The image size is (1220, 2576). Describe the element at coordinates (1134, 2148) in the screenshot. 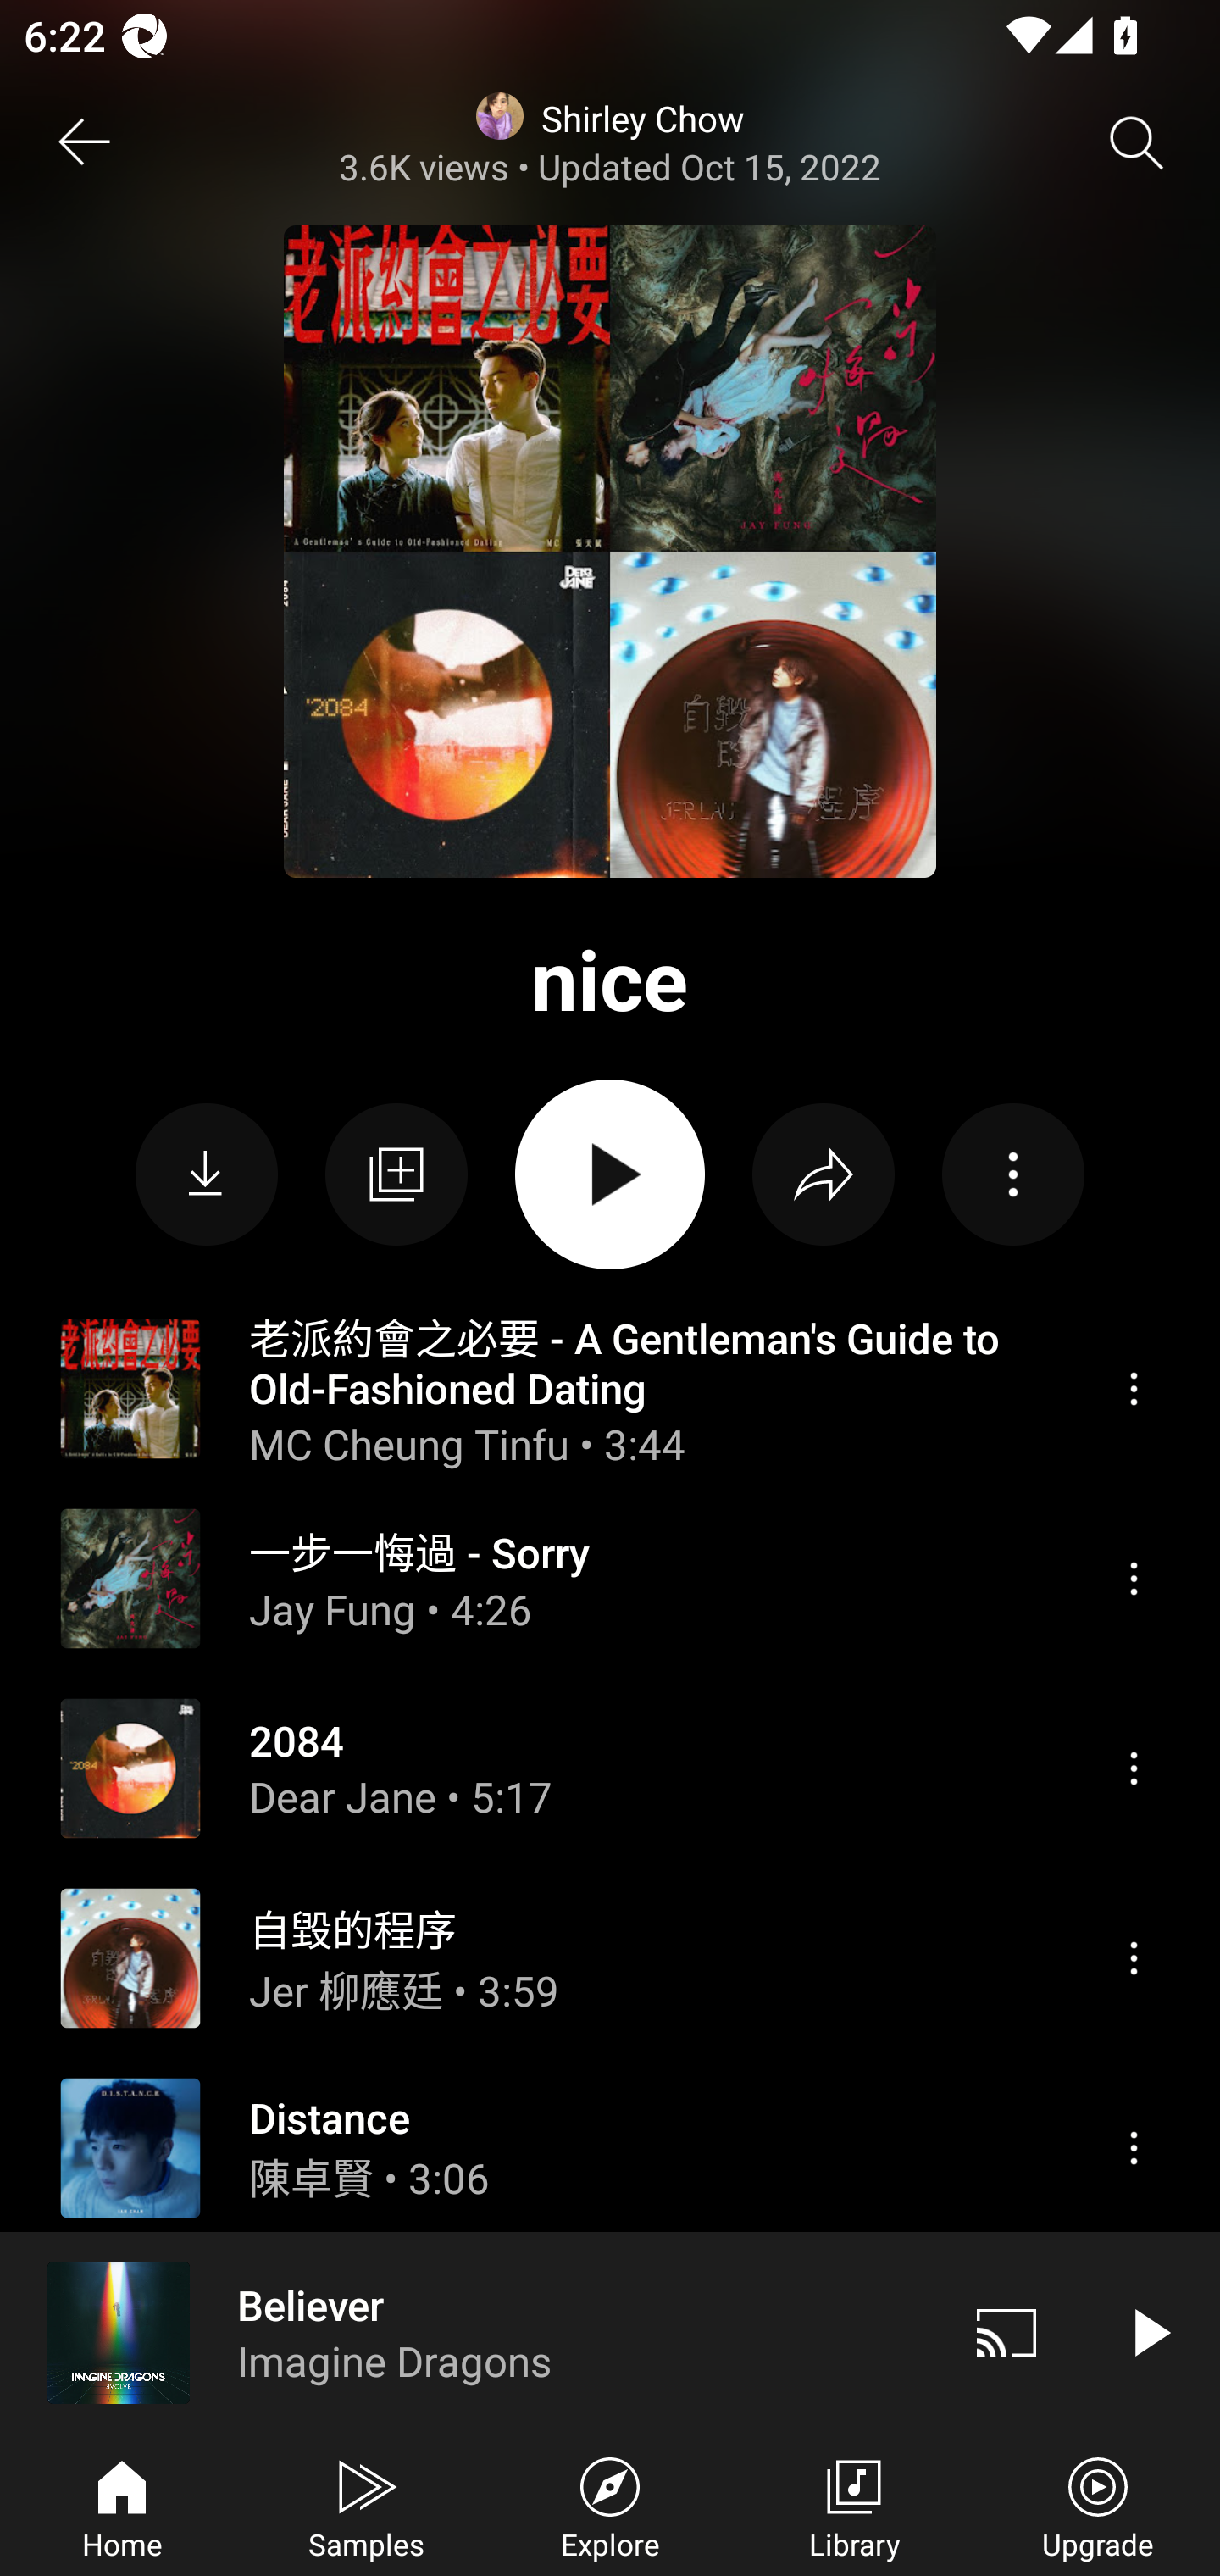

I see `Menu` at that location.